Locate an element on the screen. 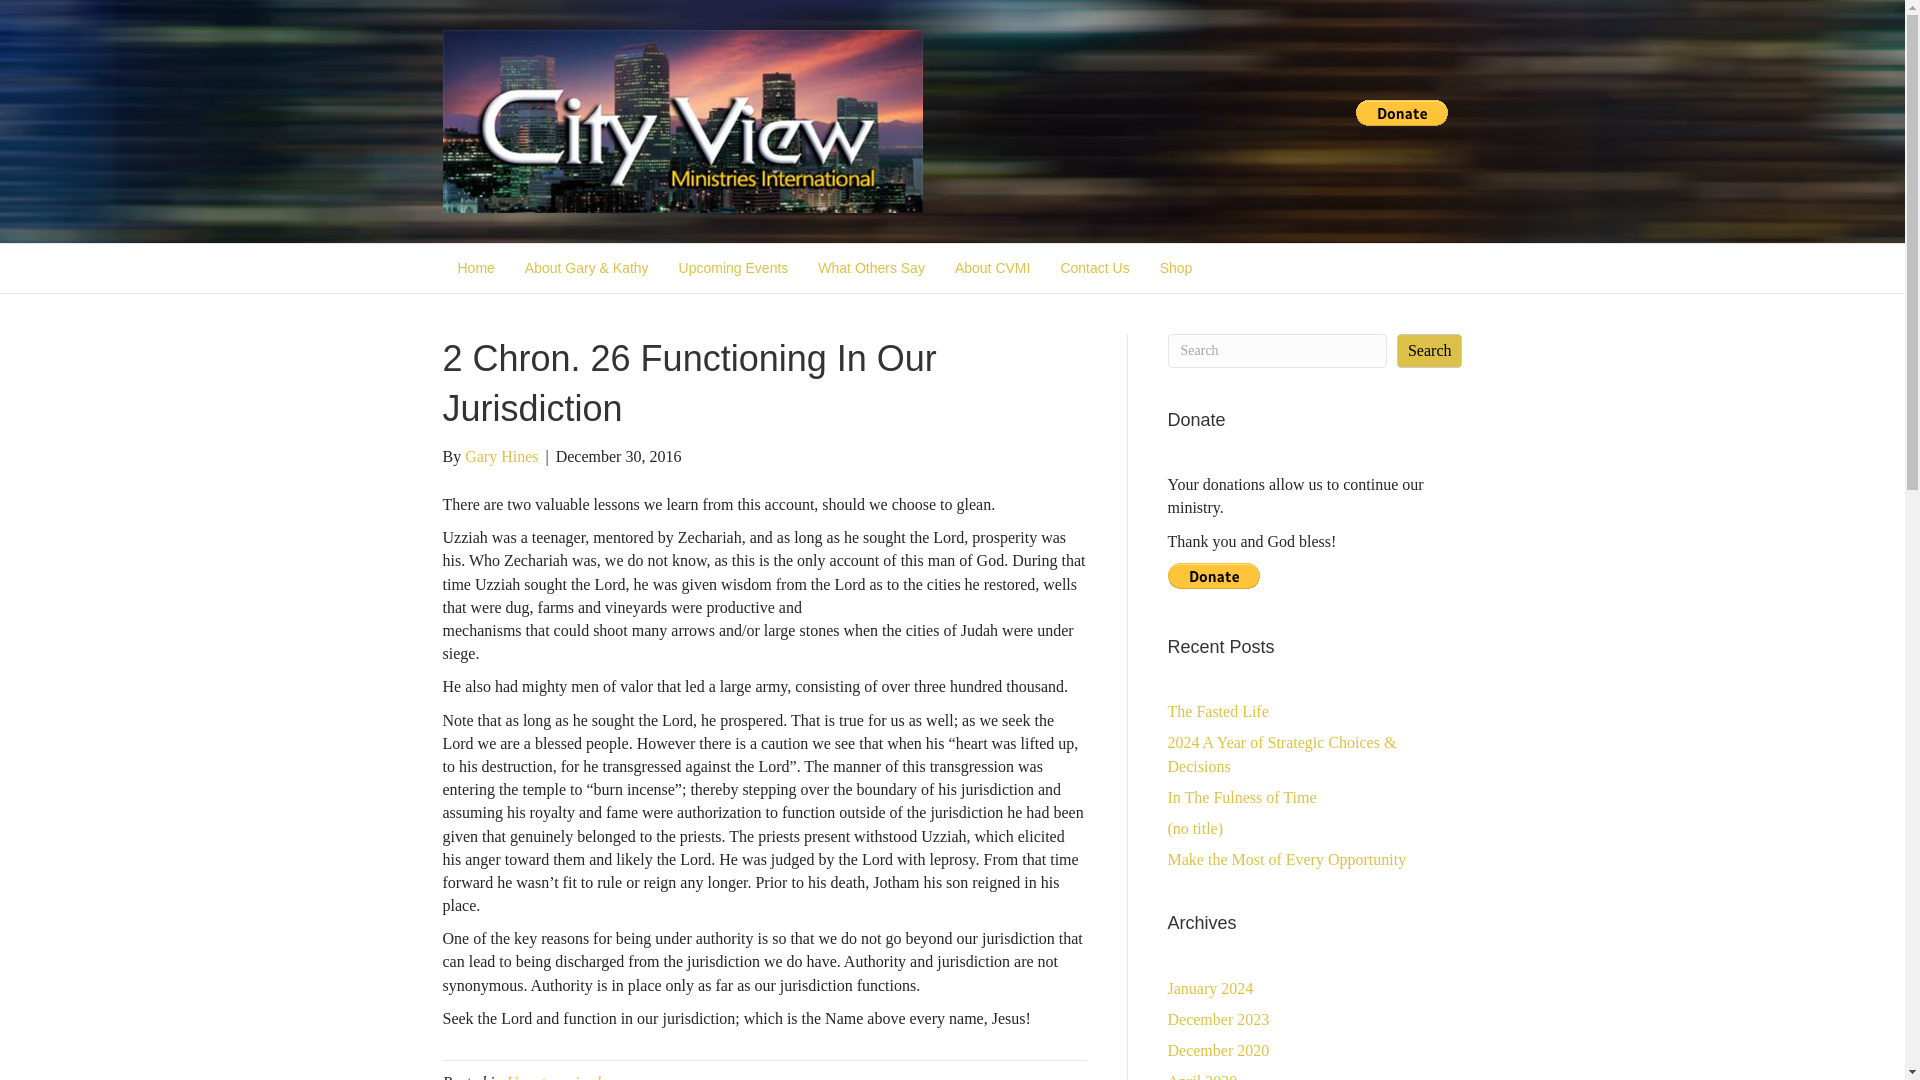 The width and height of the screenshot is (1920, 1080). Contact Us is located at coordinates (1094, 268).